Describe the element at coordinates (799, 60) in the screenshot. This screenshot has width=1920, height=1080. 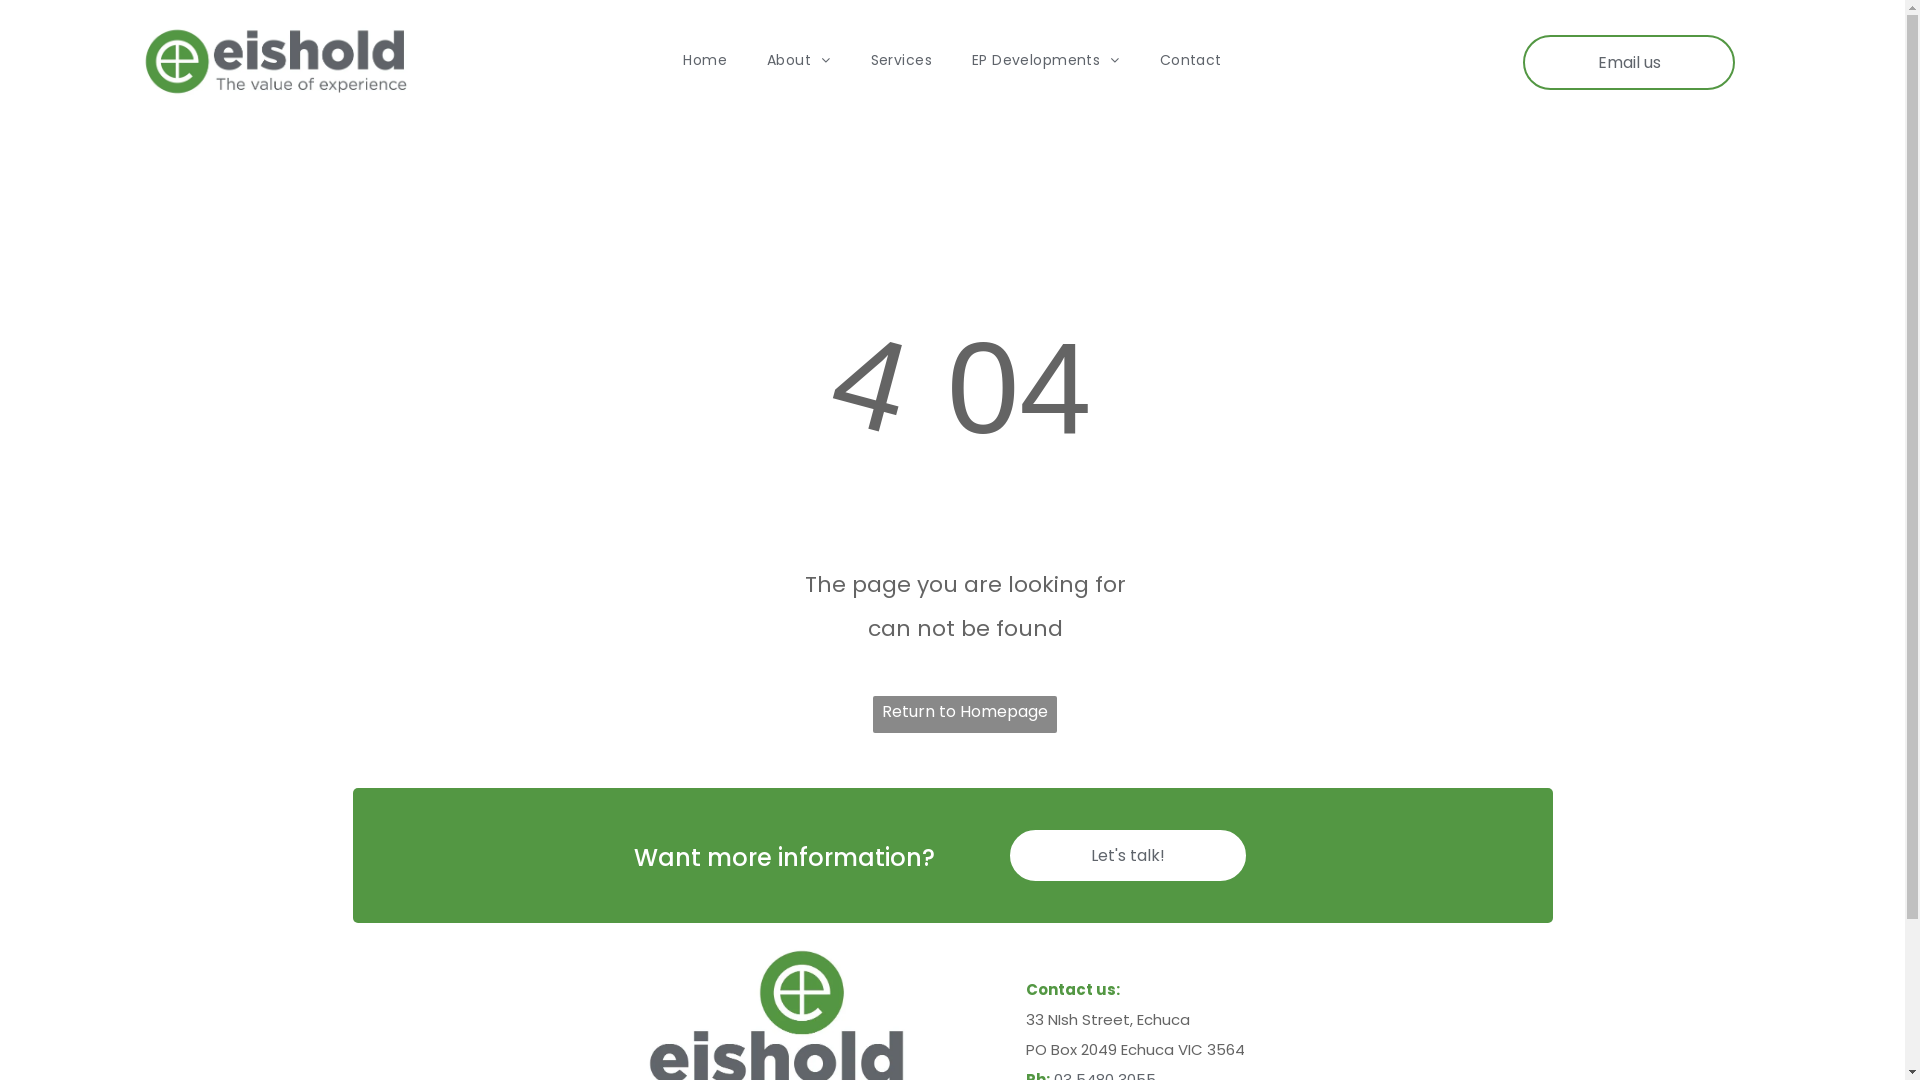
I see `About` at that location.